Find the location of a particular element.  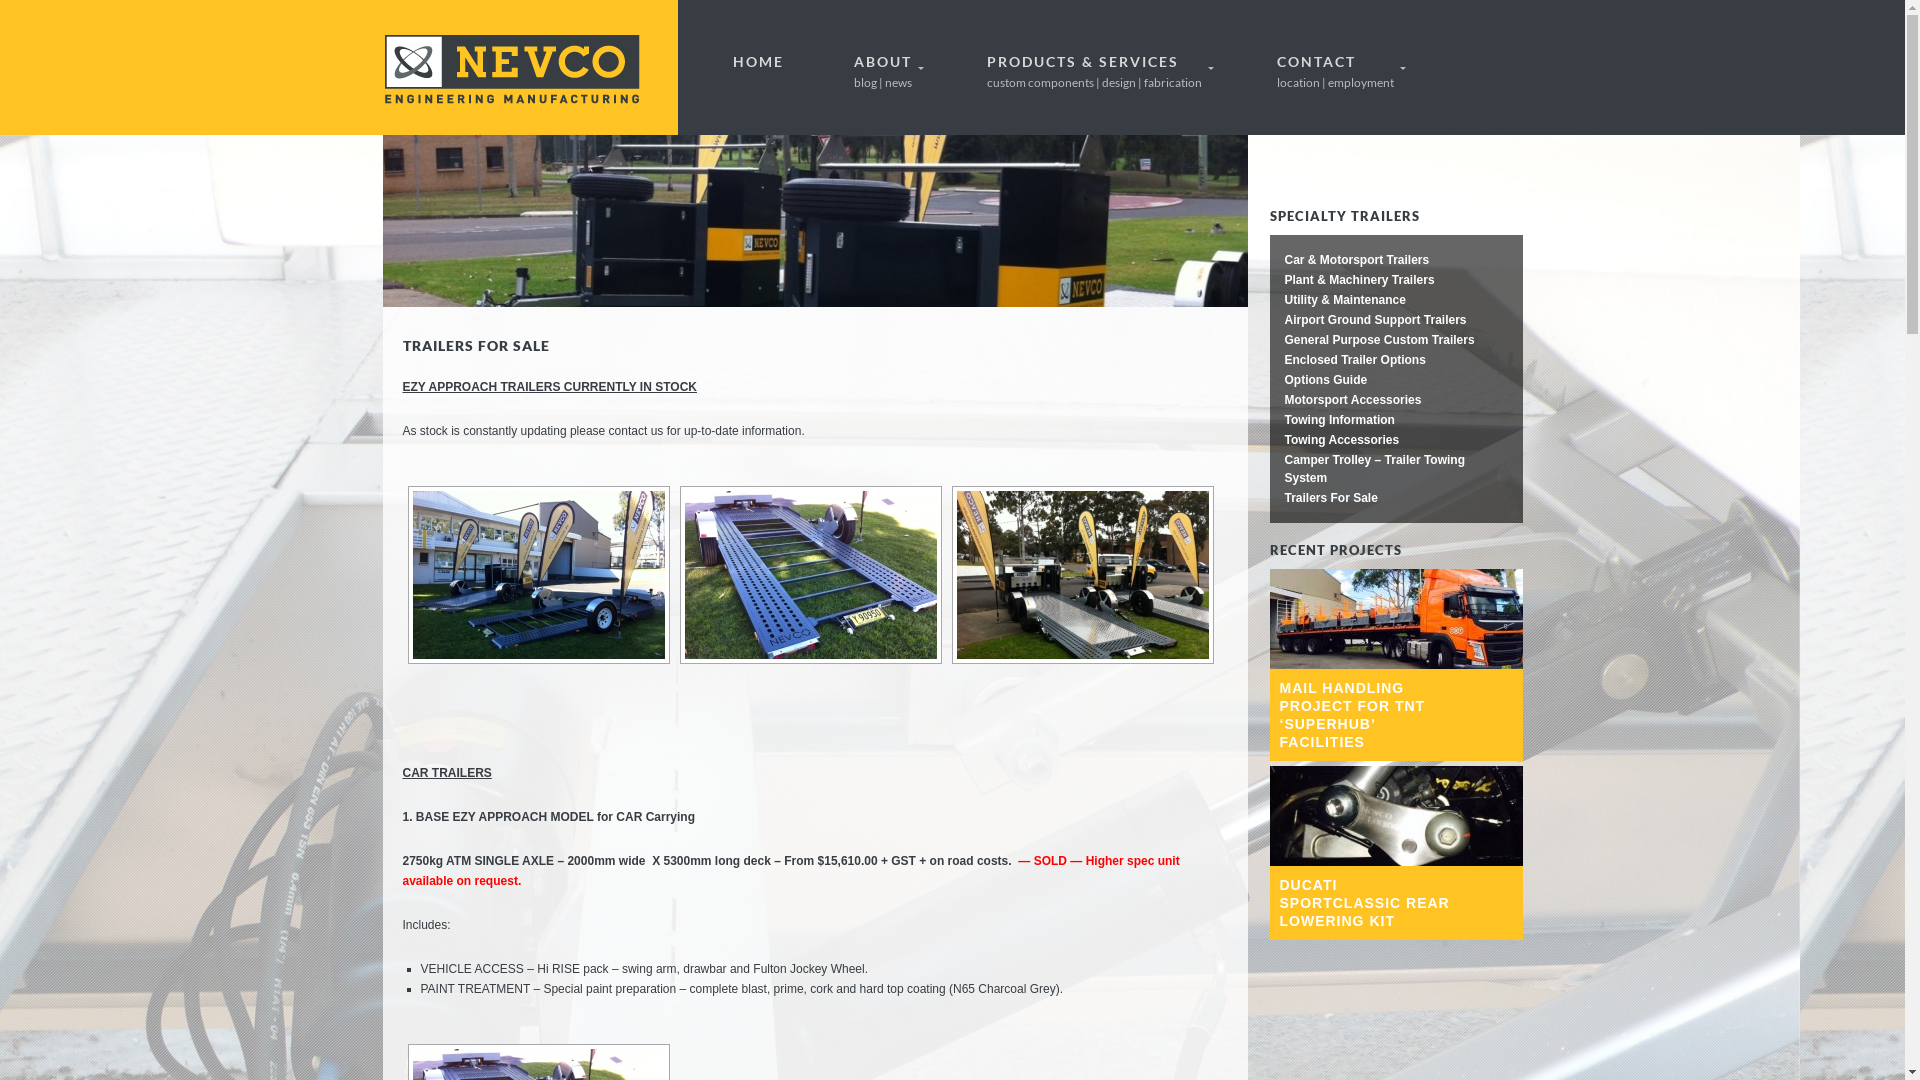

Options Guide is located at coordinates (1326, 380).